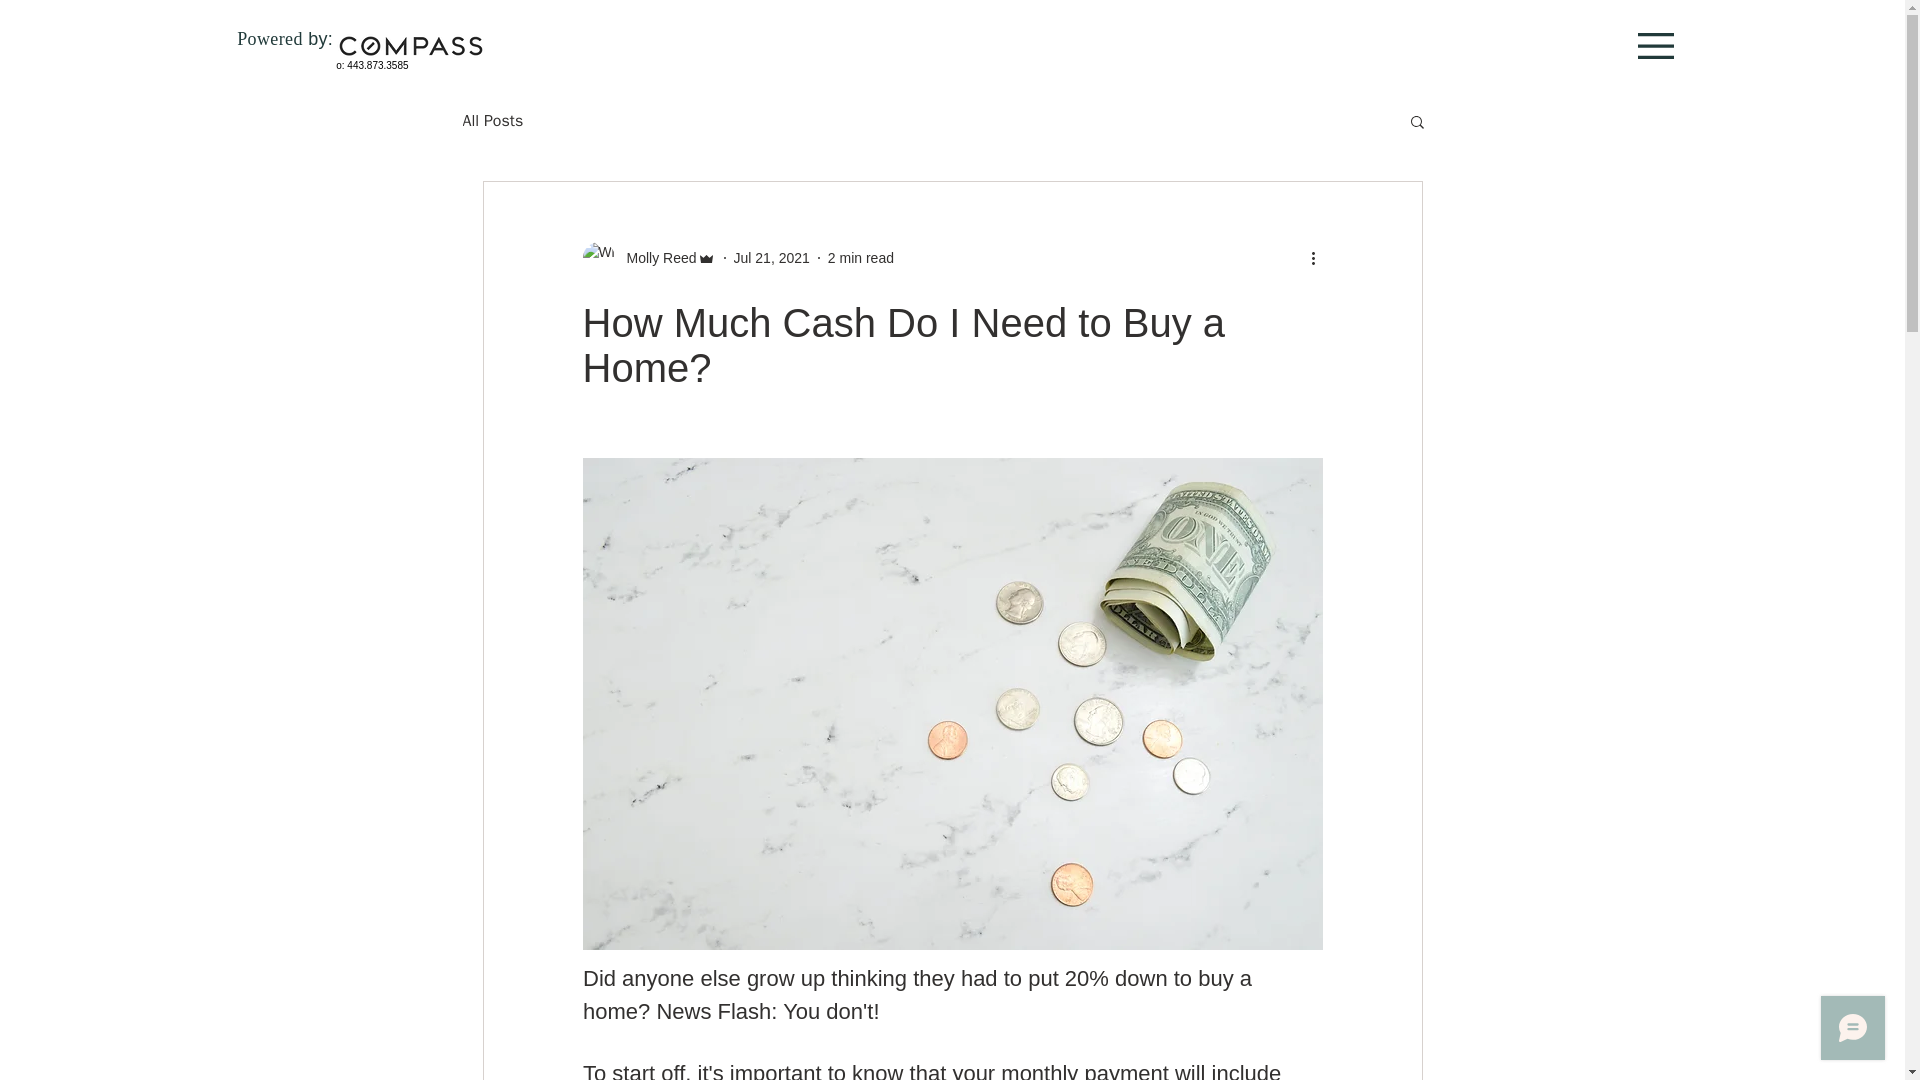  Describe the element at coordinates (860, 257) in the screenshot. I see `2 min read` at that location.